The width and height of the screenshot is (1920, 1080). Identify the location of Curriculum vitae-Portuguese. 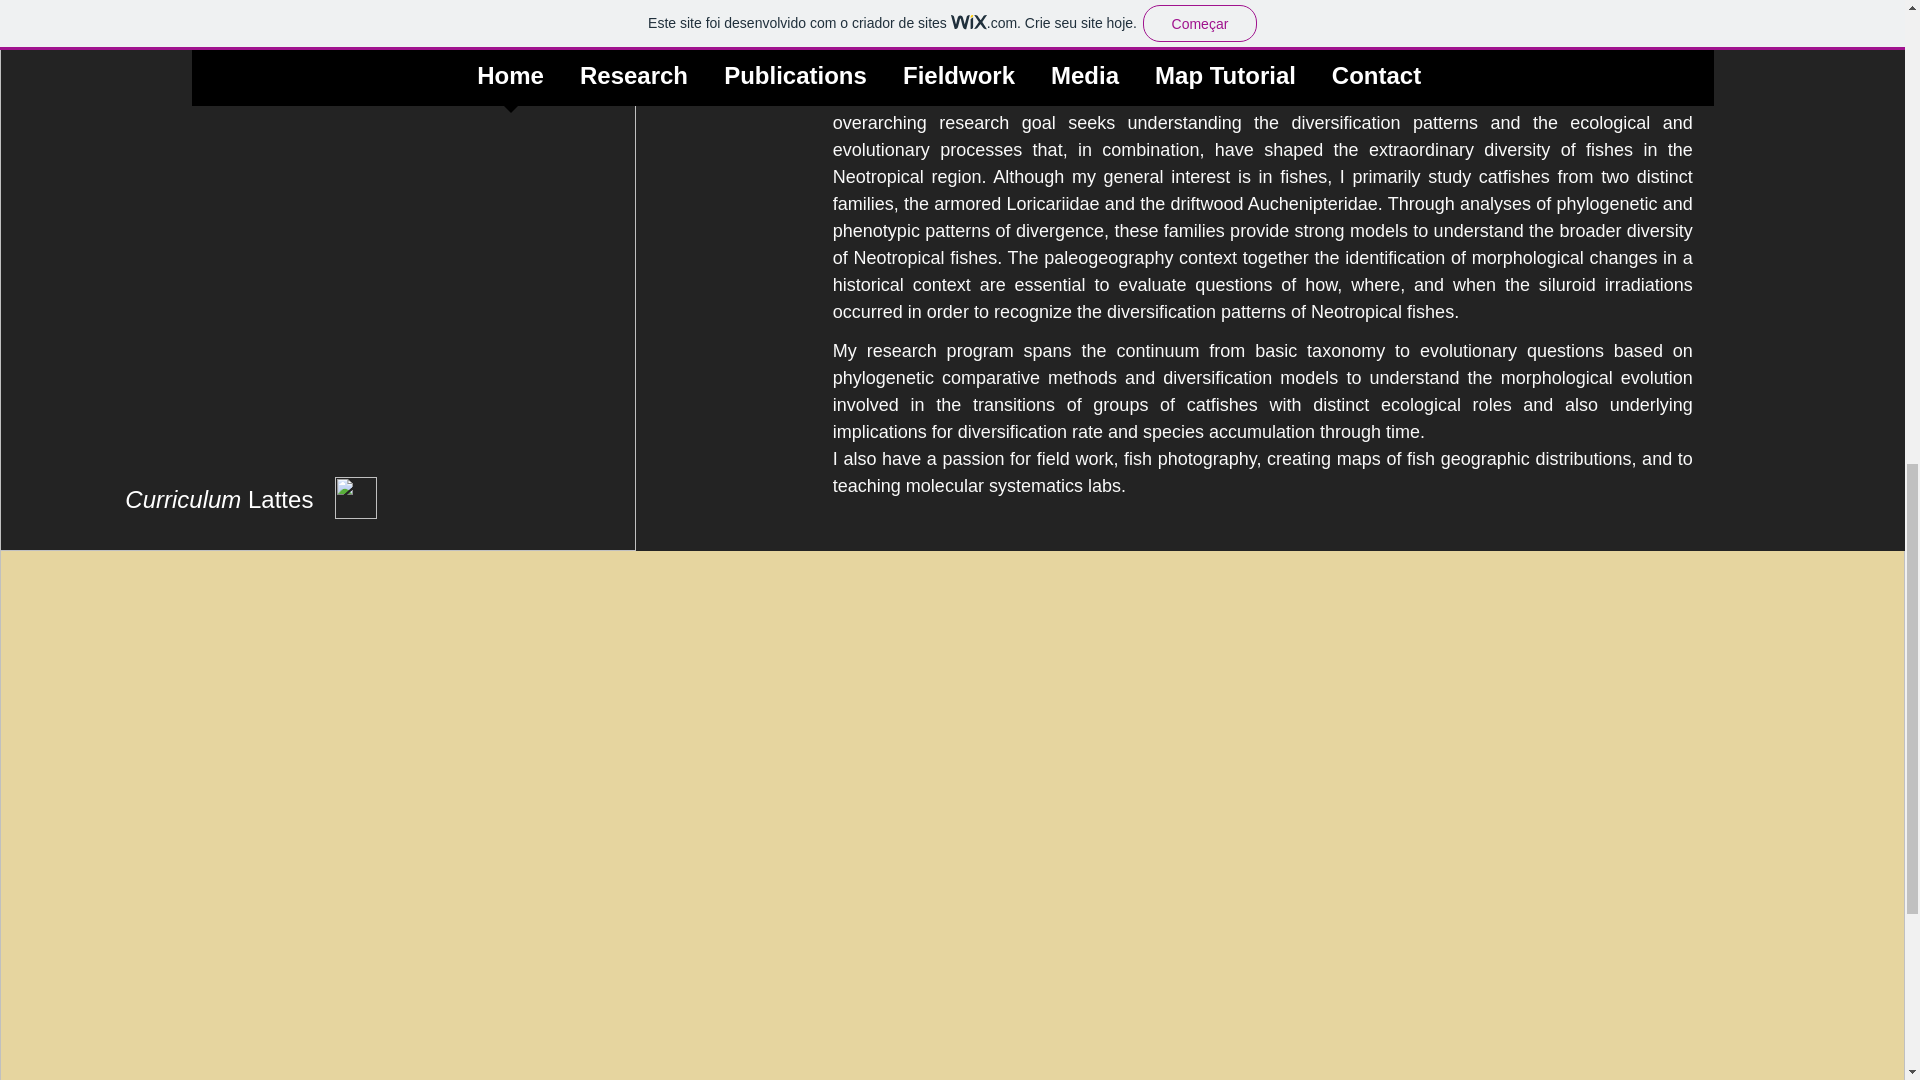
(1160, 30).